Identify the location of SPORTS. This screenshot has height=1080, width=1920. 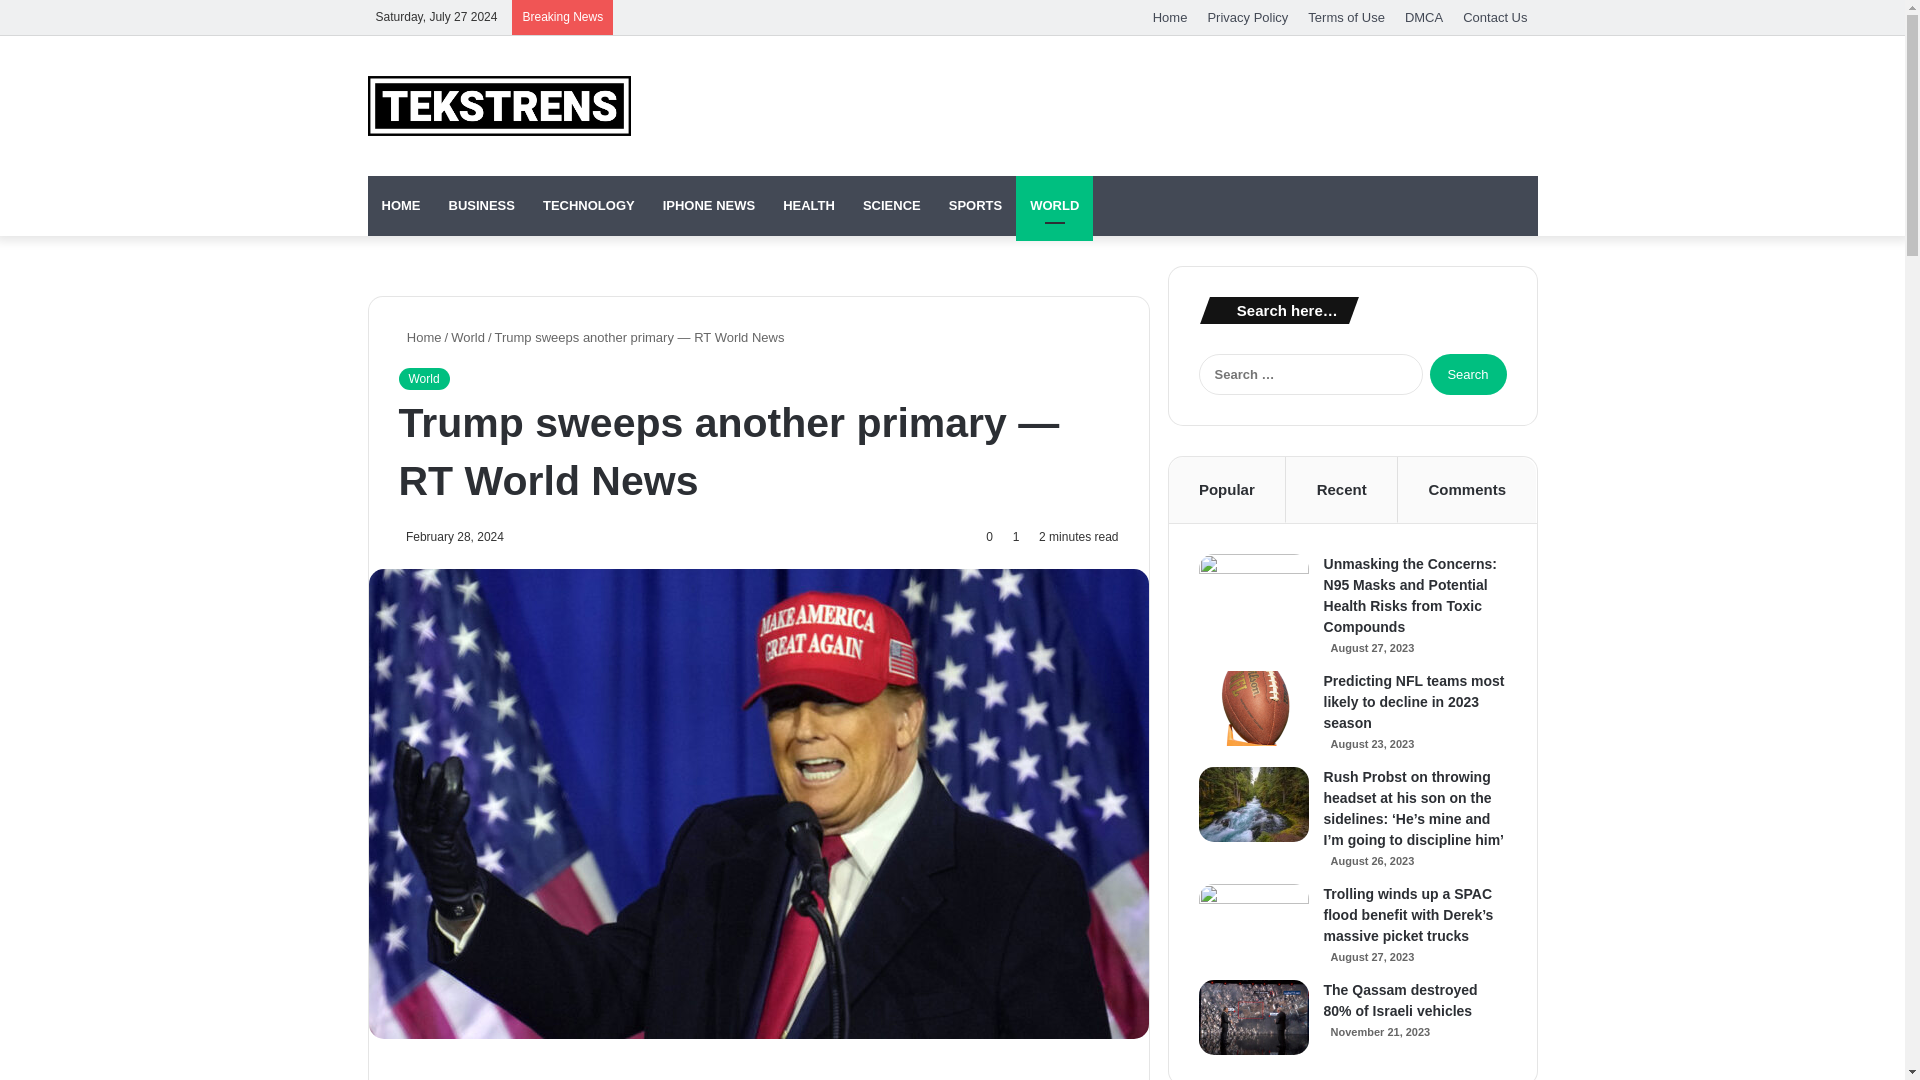
(975, 206).